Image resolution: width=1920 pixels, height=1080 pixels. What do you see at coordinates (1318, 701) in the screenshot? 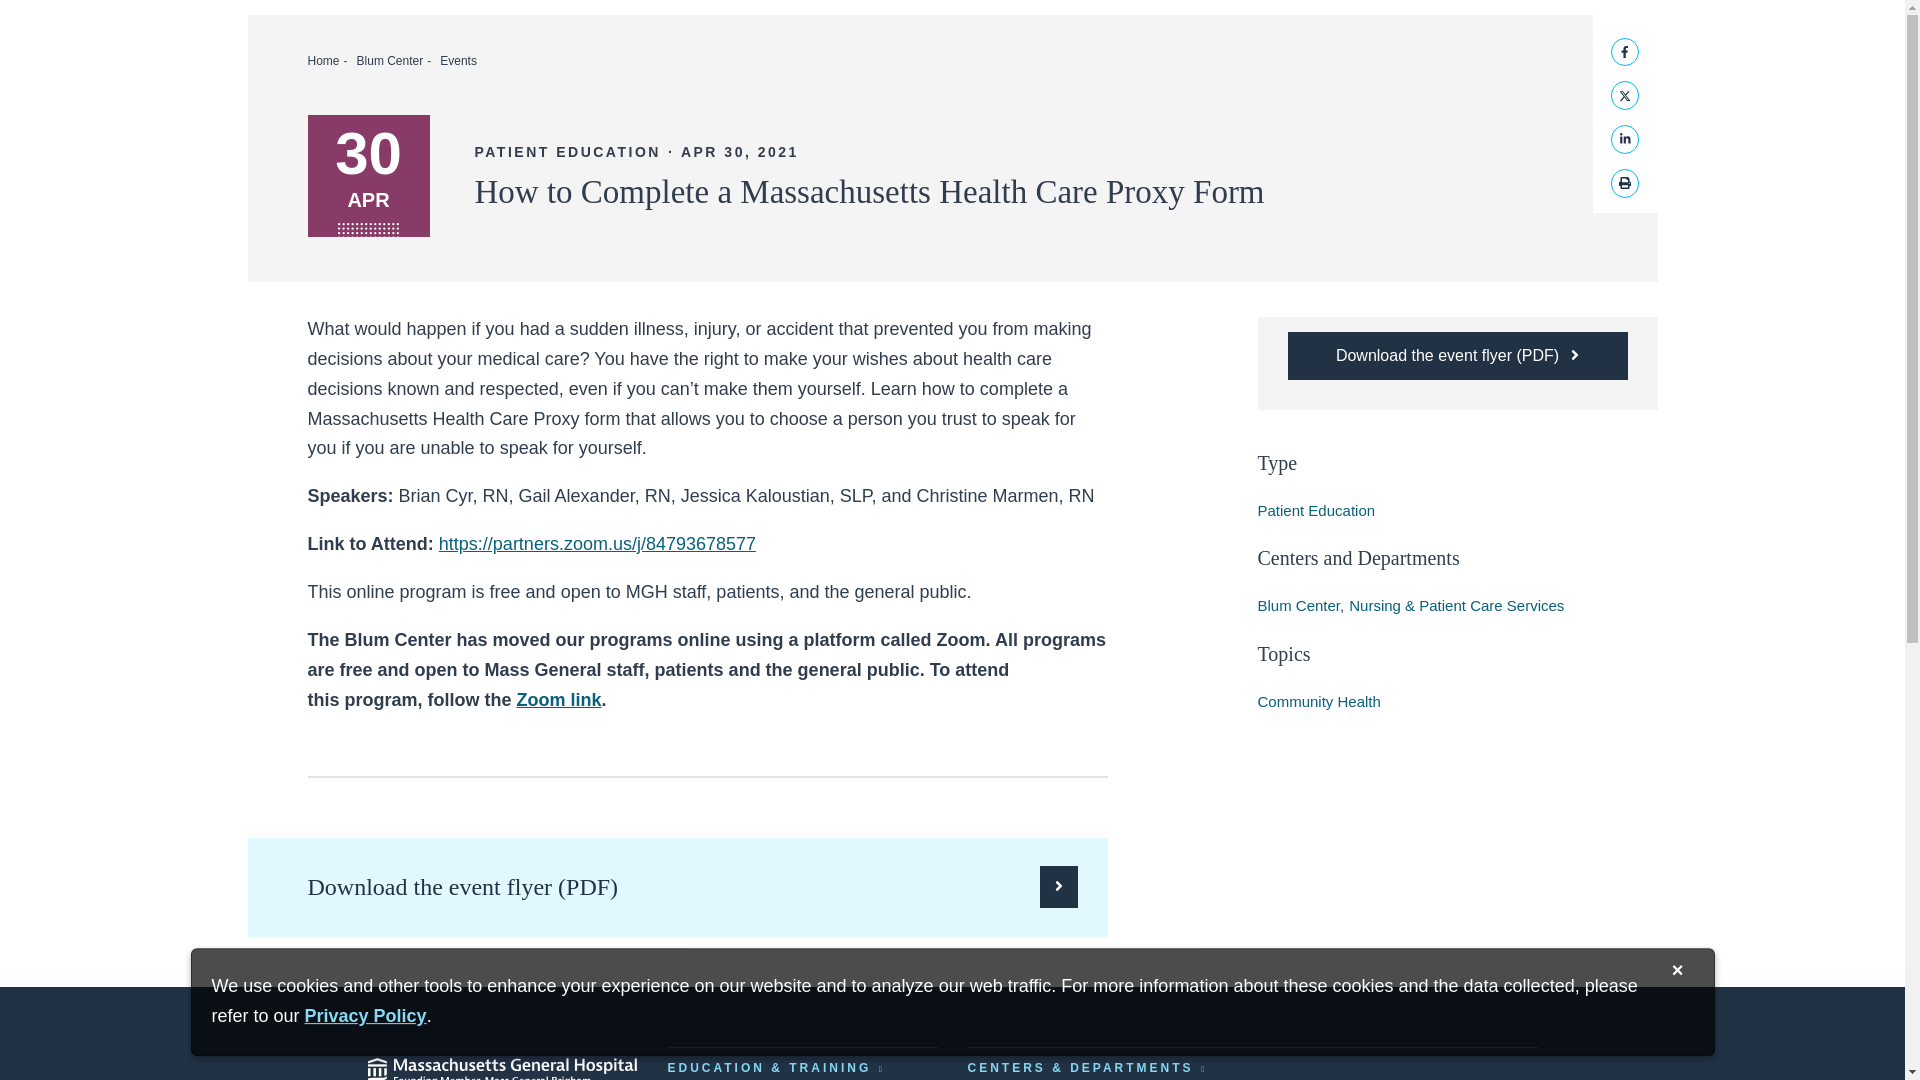
I see `Community Health` at bounding box center [1318, 701].